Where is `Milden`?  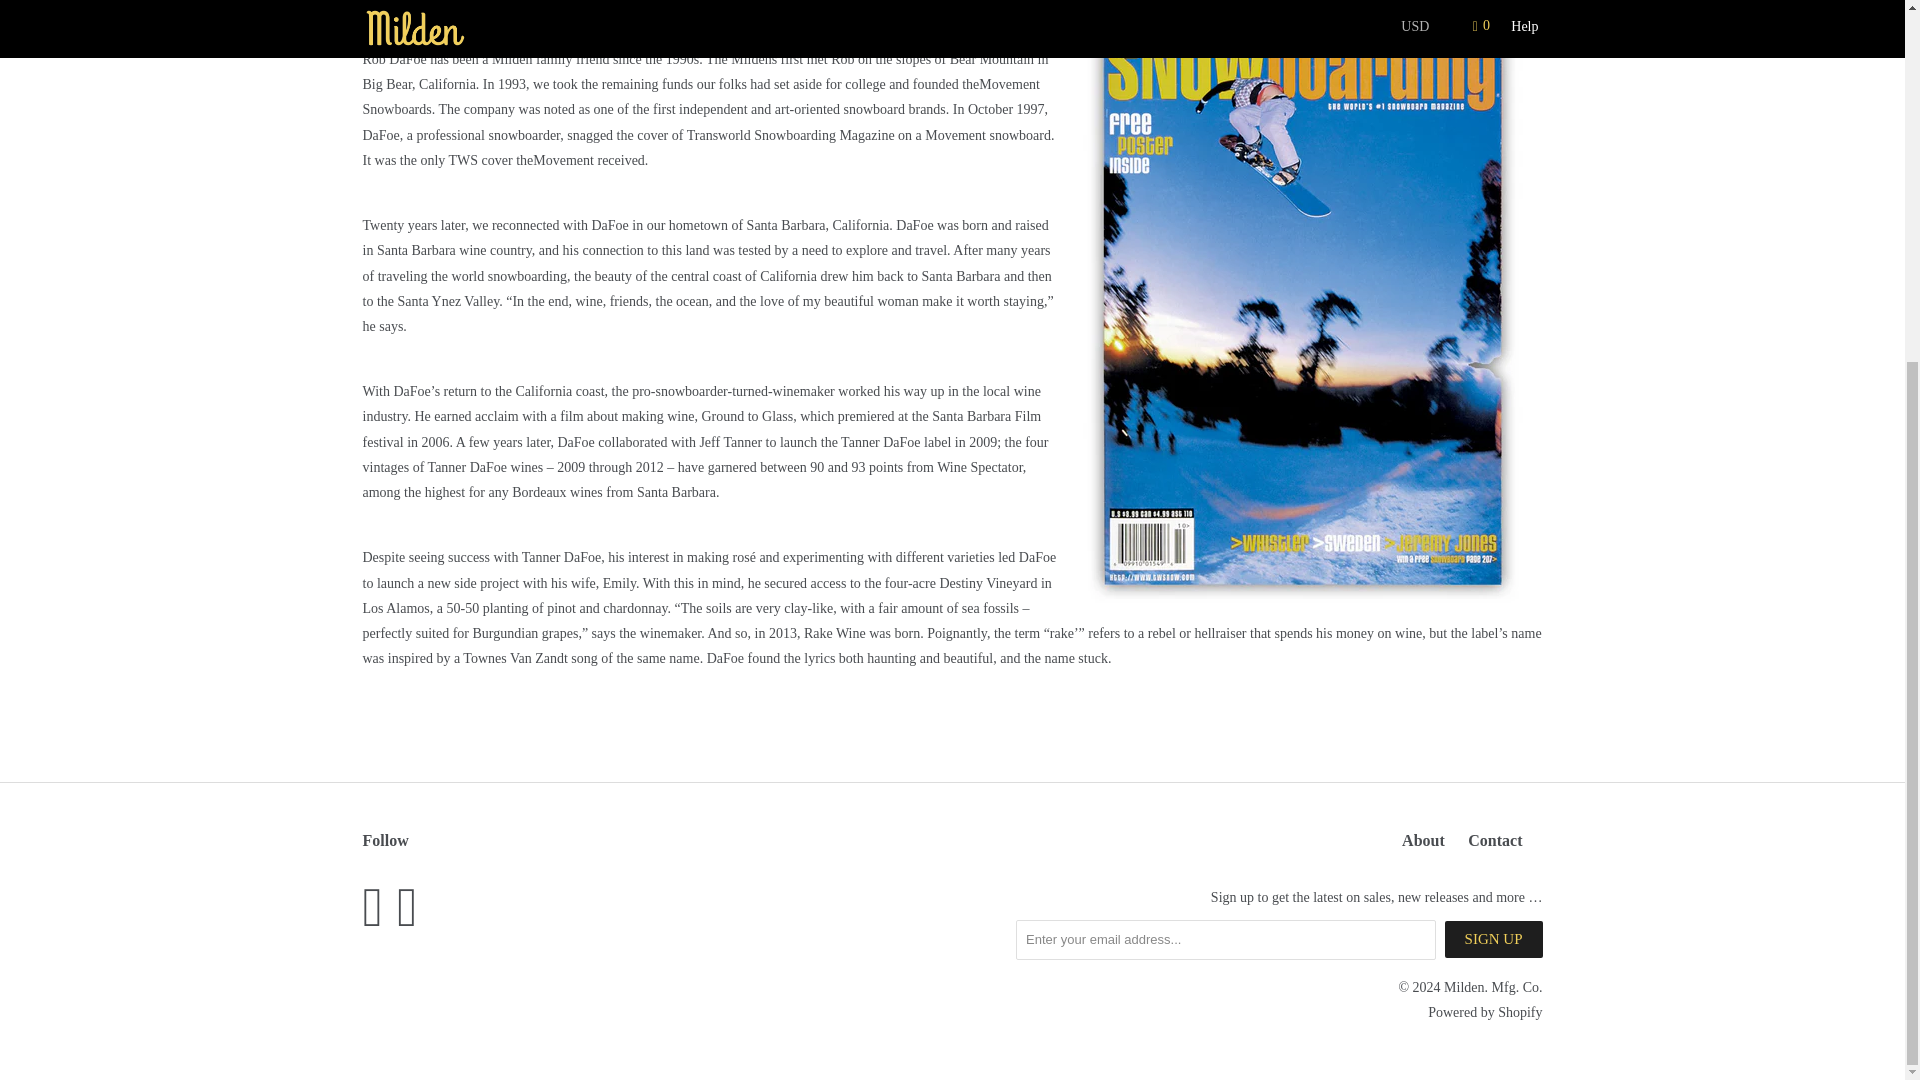
Milden is located at coordinates (1464, 986).